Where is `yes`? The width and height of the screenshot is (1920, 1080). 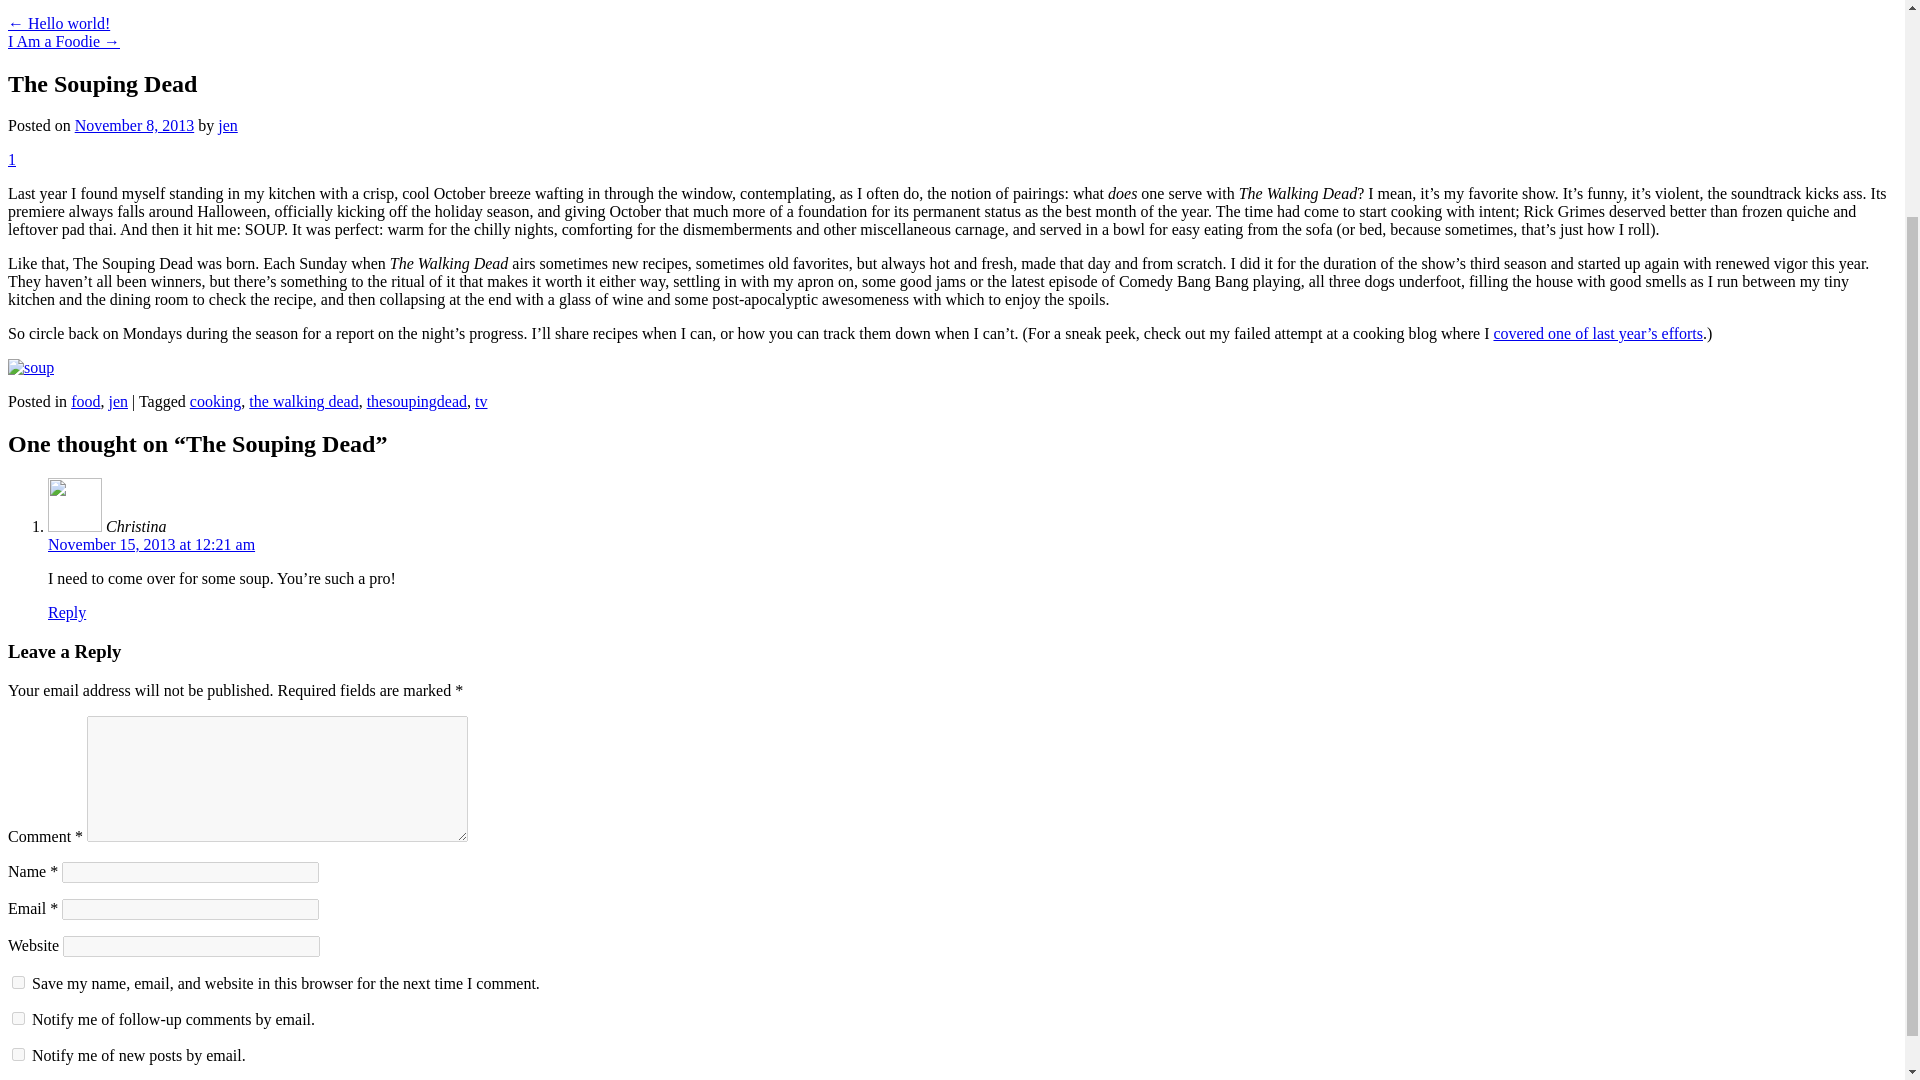
yes is located at coordinates (18, 982).